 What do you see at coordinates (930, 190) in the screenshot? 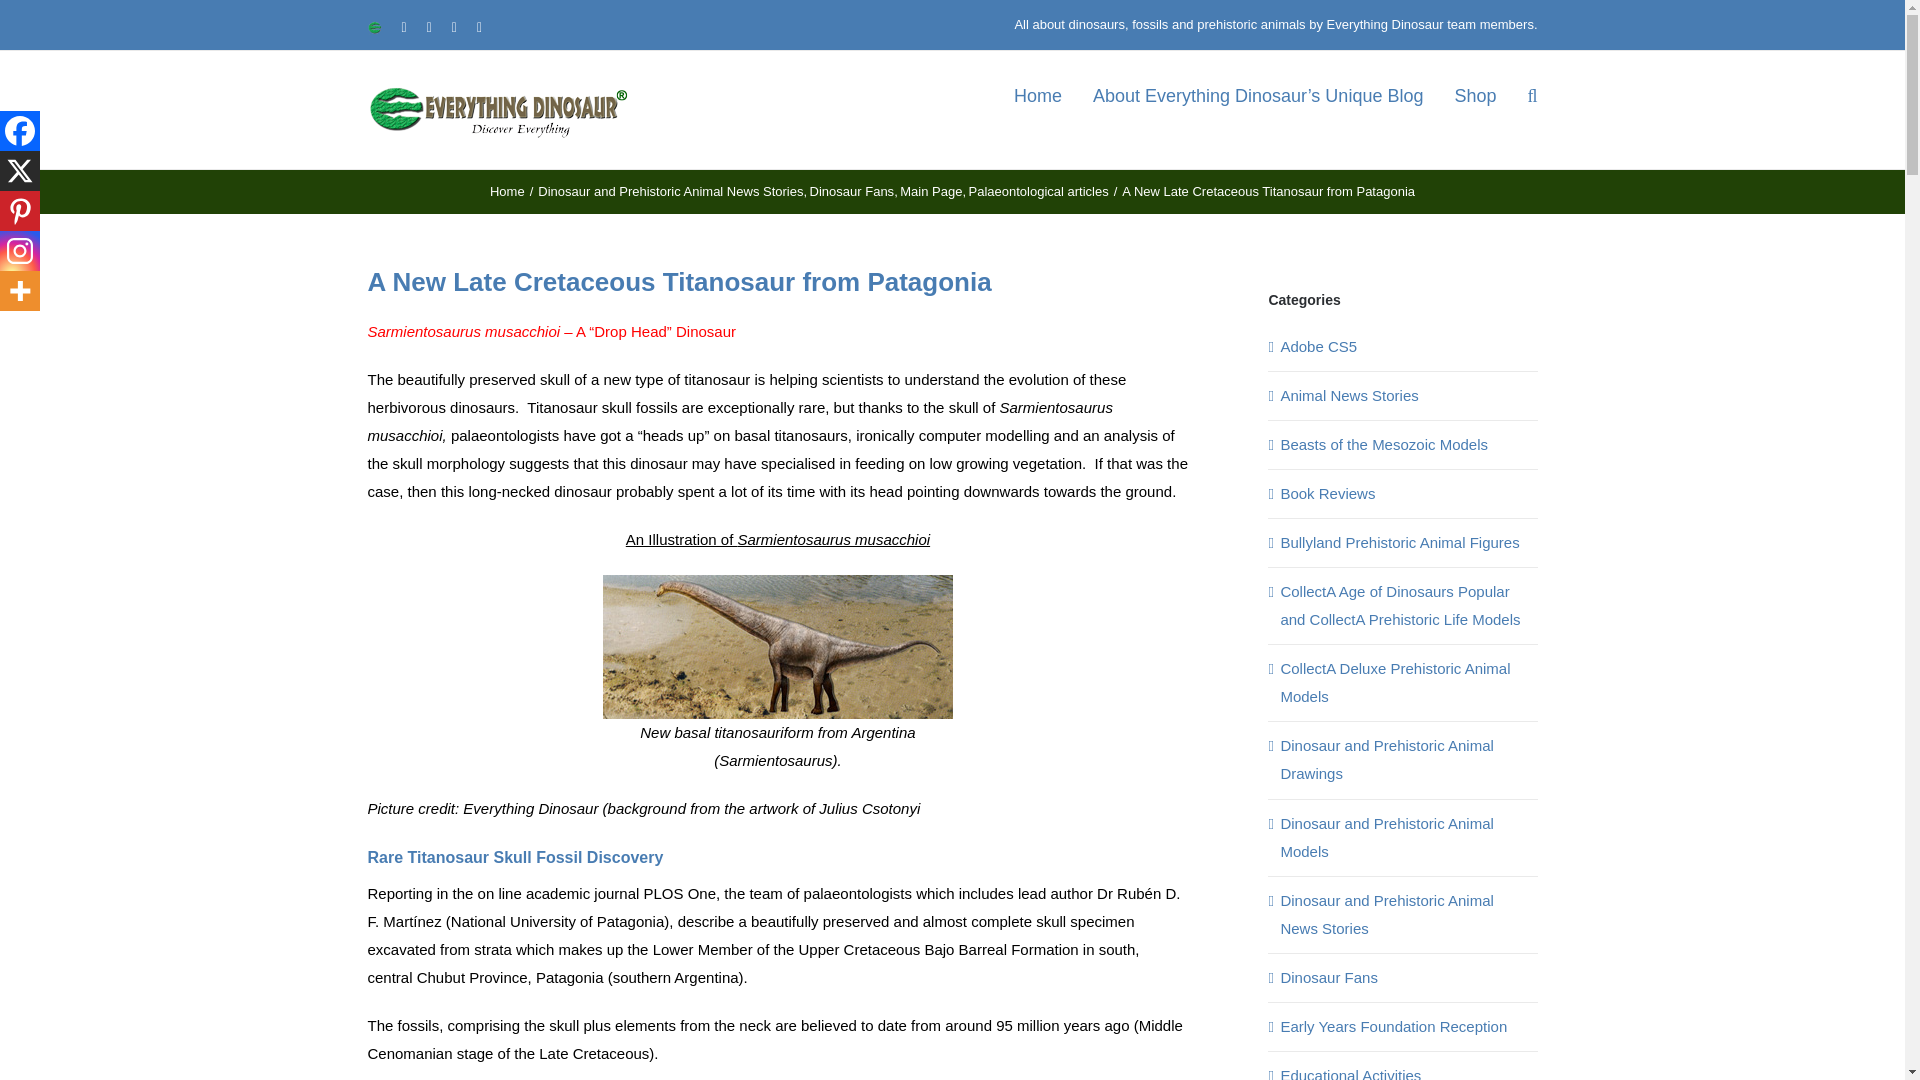
I see `Main Page` at bounding box center [930, 190].